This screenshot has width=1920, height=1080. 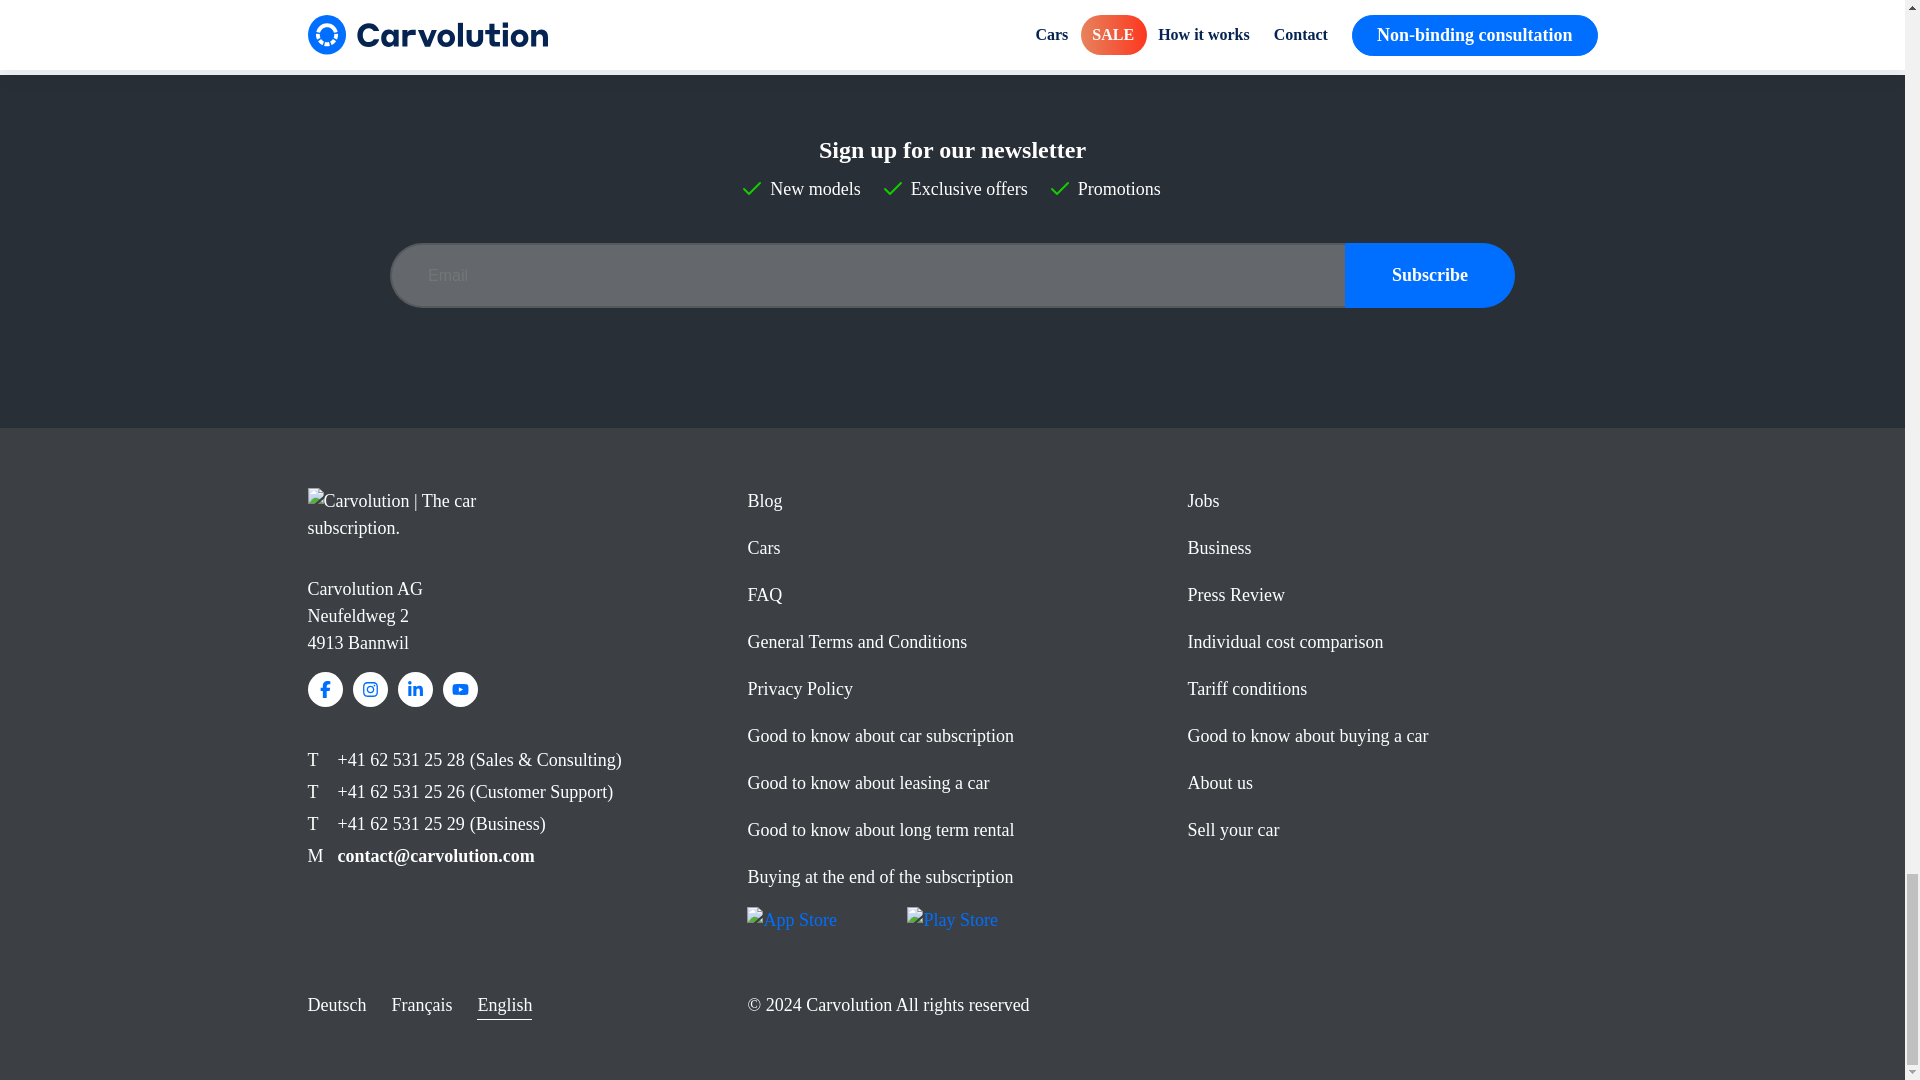 I want to click on Privacy Policy, so click(x=799, y=688).